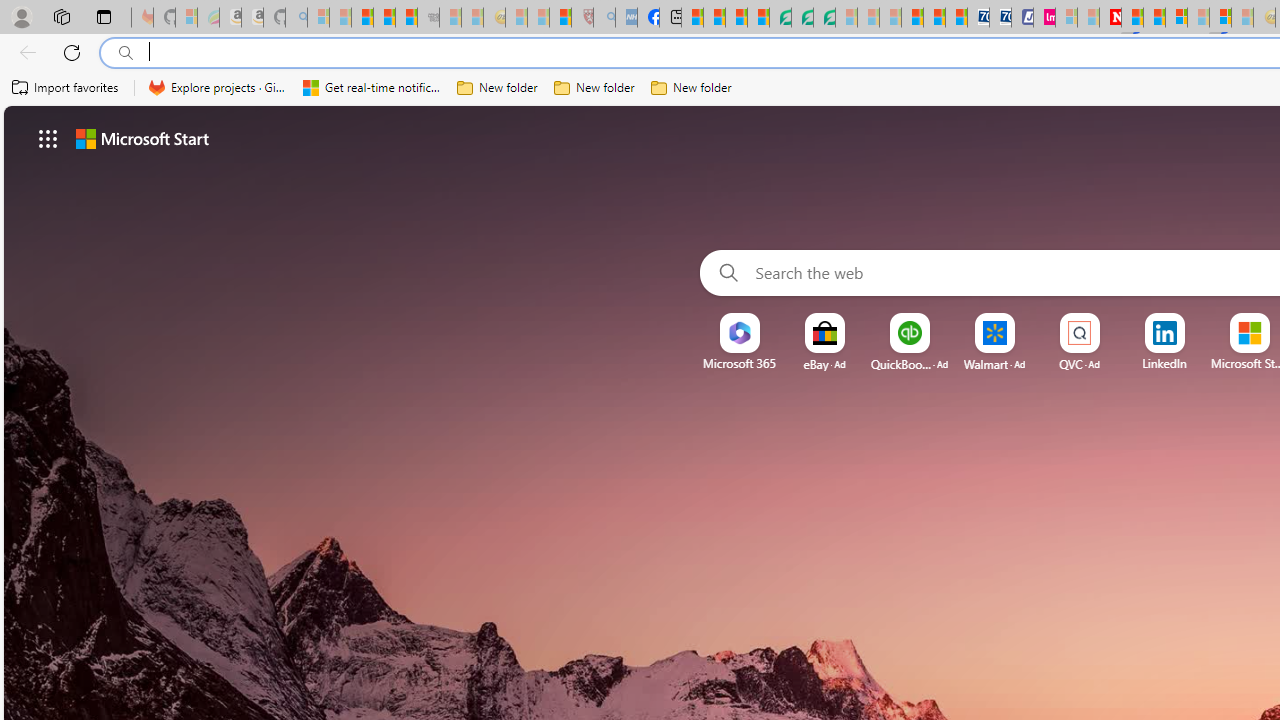 Image resolution: width=1280 pixels, height=720 pixels. Describe the element at coordinates (142, 138) in the screenshot. I see `Microsoft start` at that location.